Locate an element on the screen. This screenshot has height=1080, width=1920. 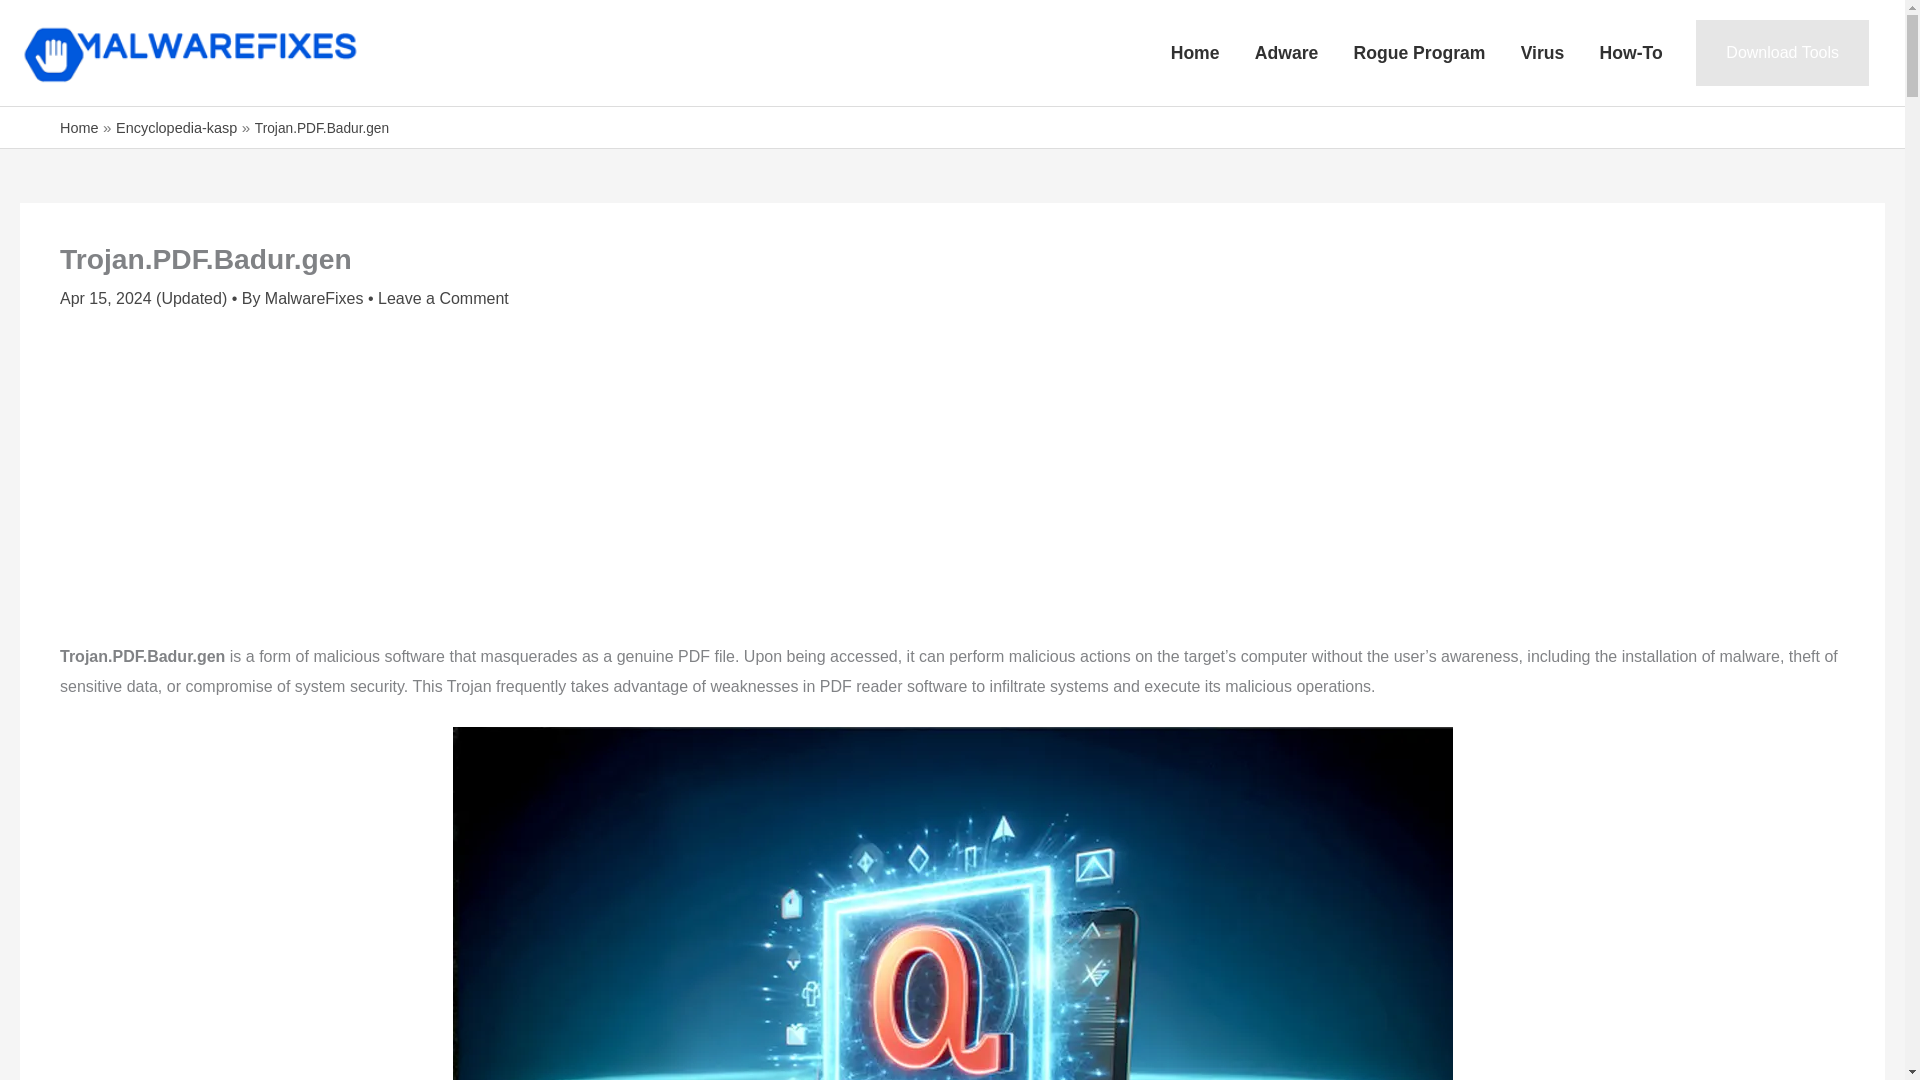
Rogue Program is located at coordinates (1420, 52).